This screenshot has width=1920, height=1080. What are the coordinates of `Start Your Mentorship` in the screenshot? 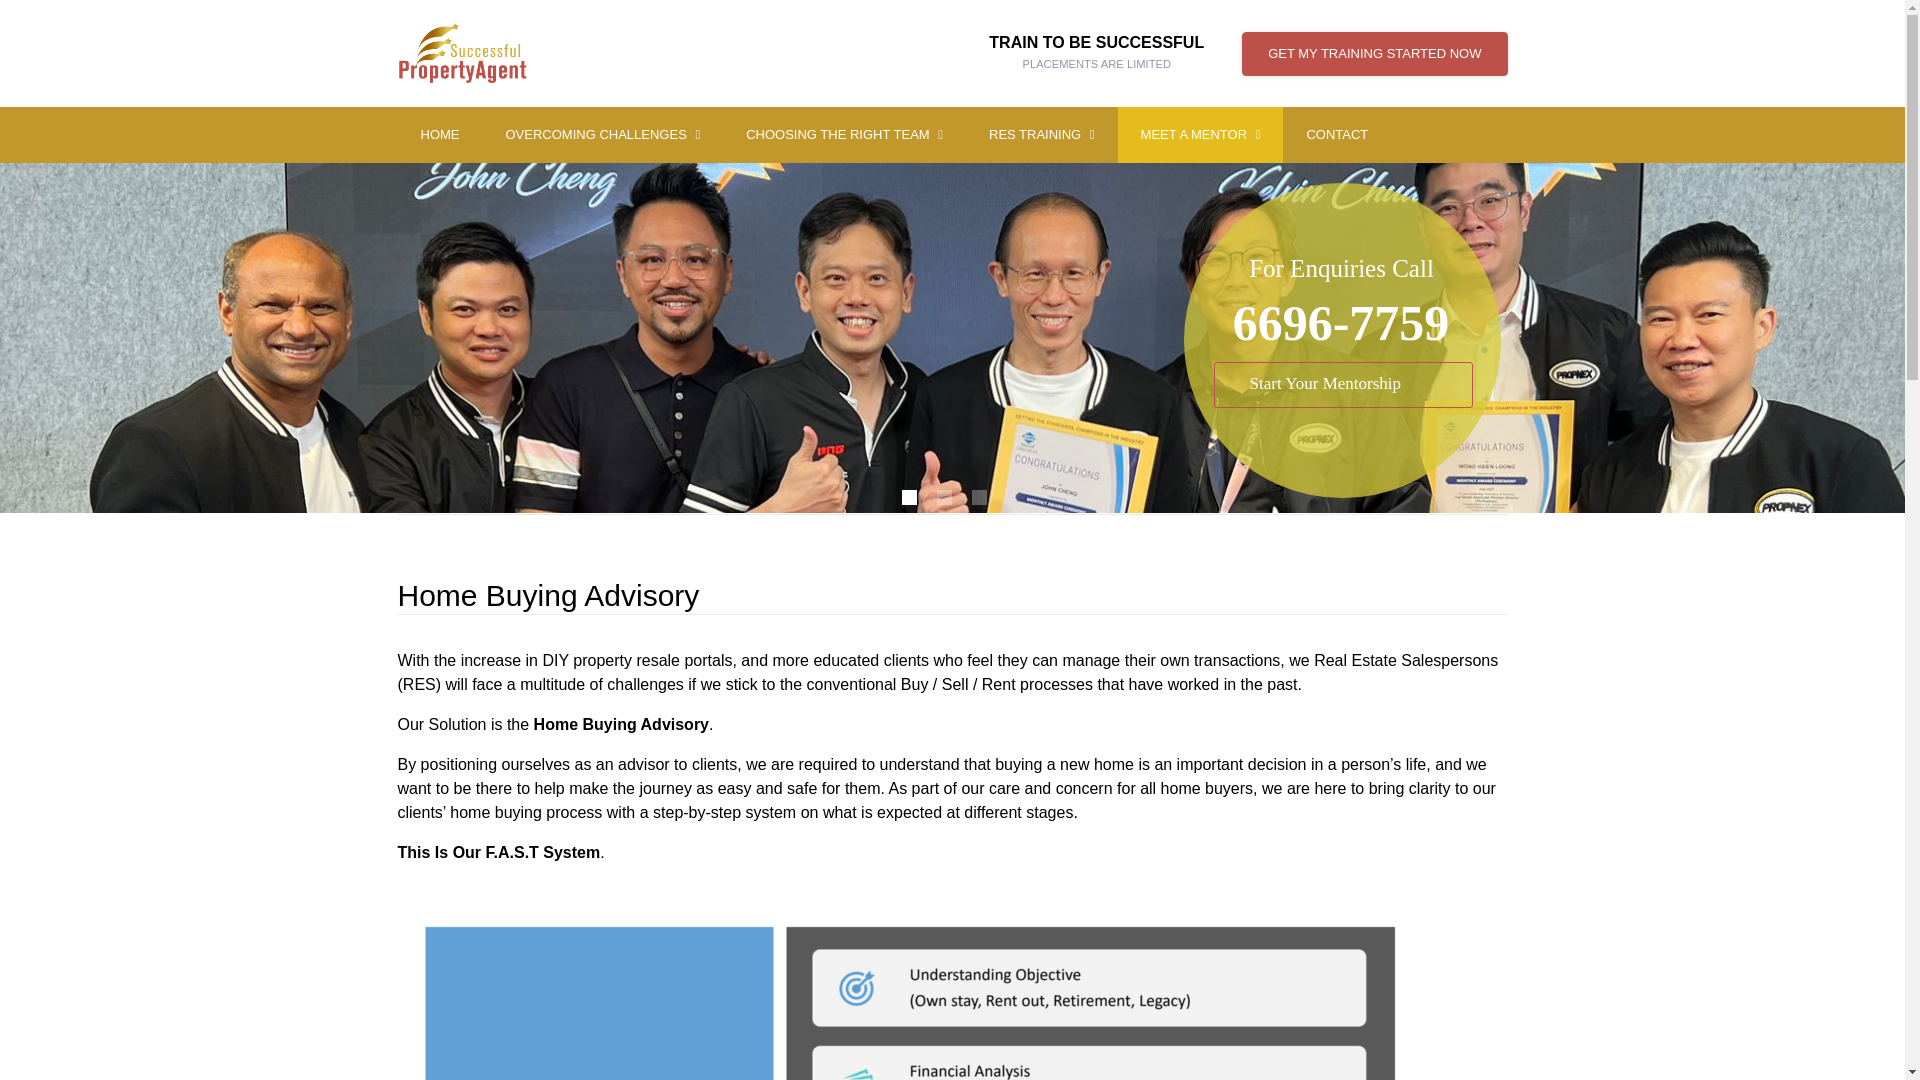 It's located at (440, 134).